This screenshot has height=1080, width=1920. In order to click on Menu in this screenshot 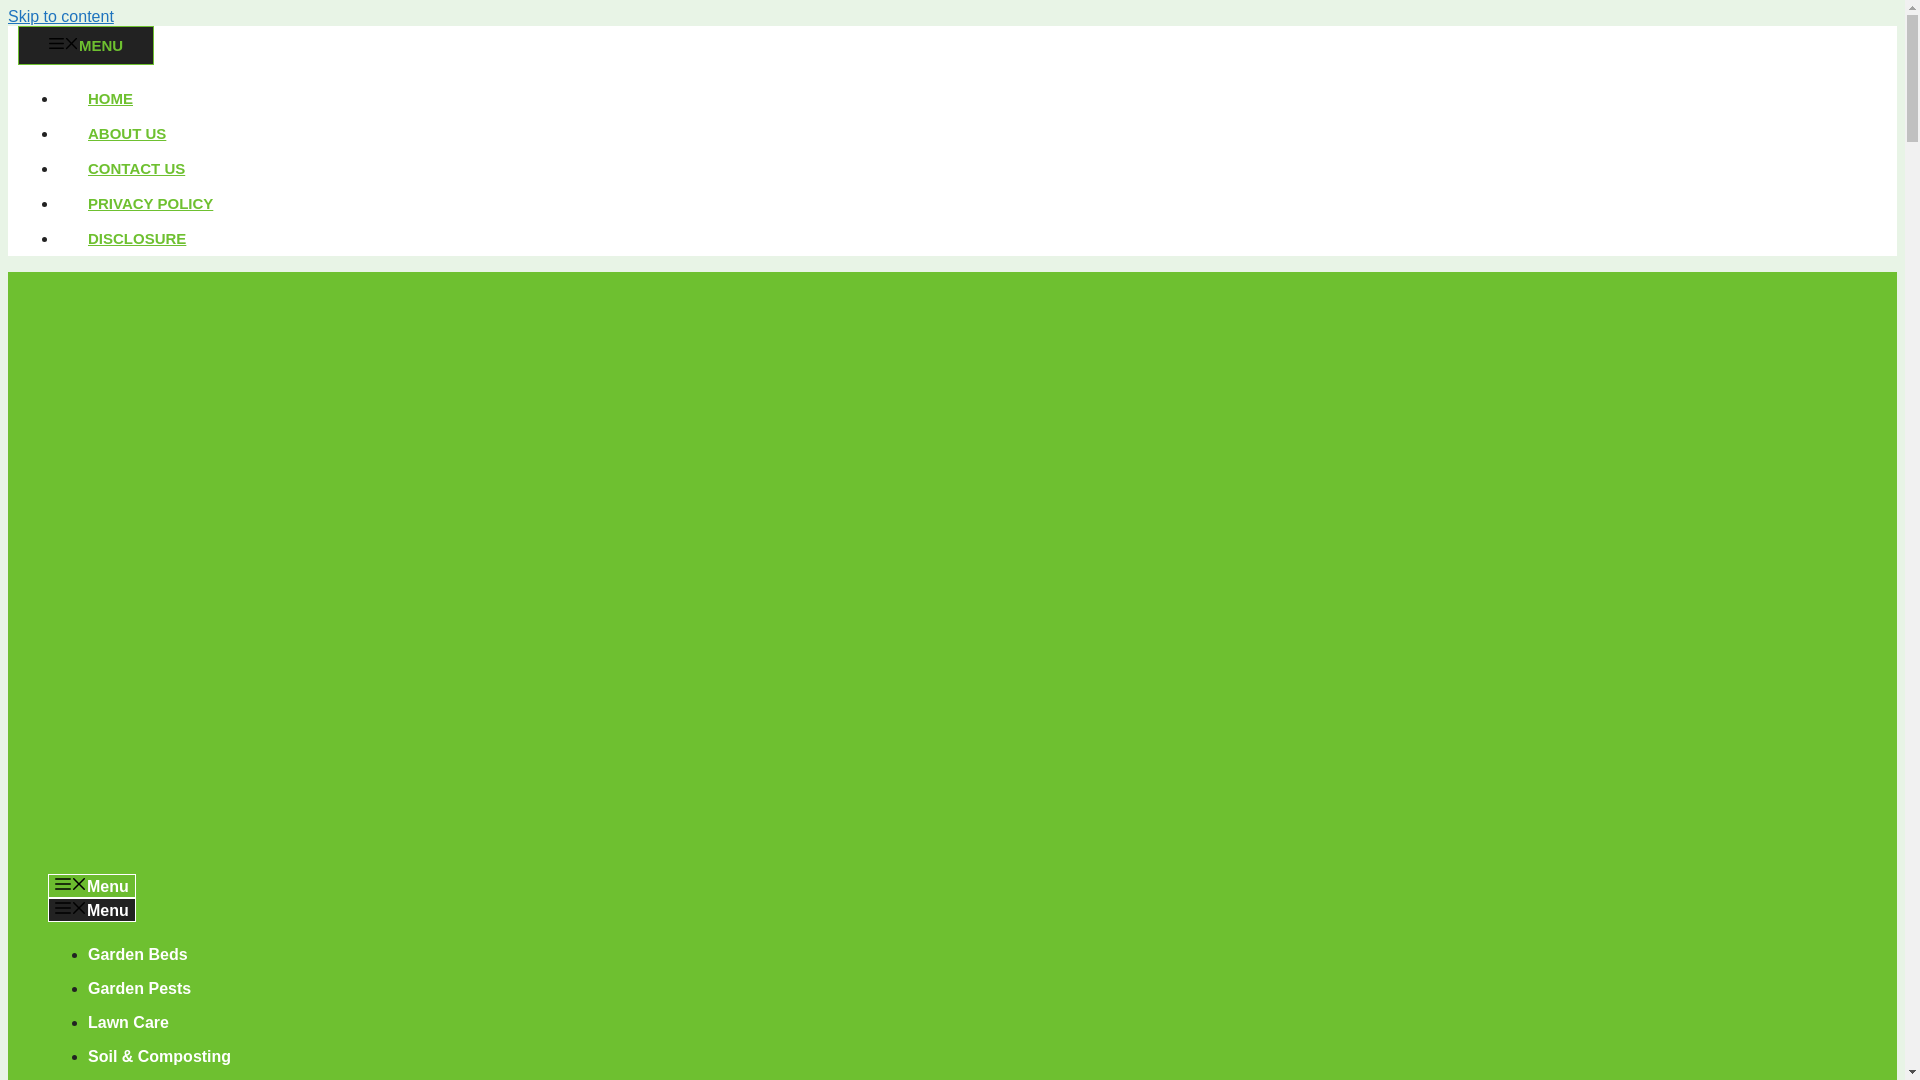, I will do `click(92, 885)`.